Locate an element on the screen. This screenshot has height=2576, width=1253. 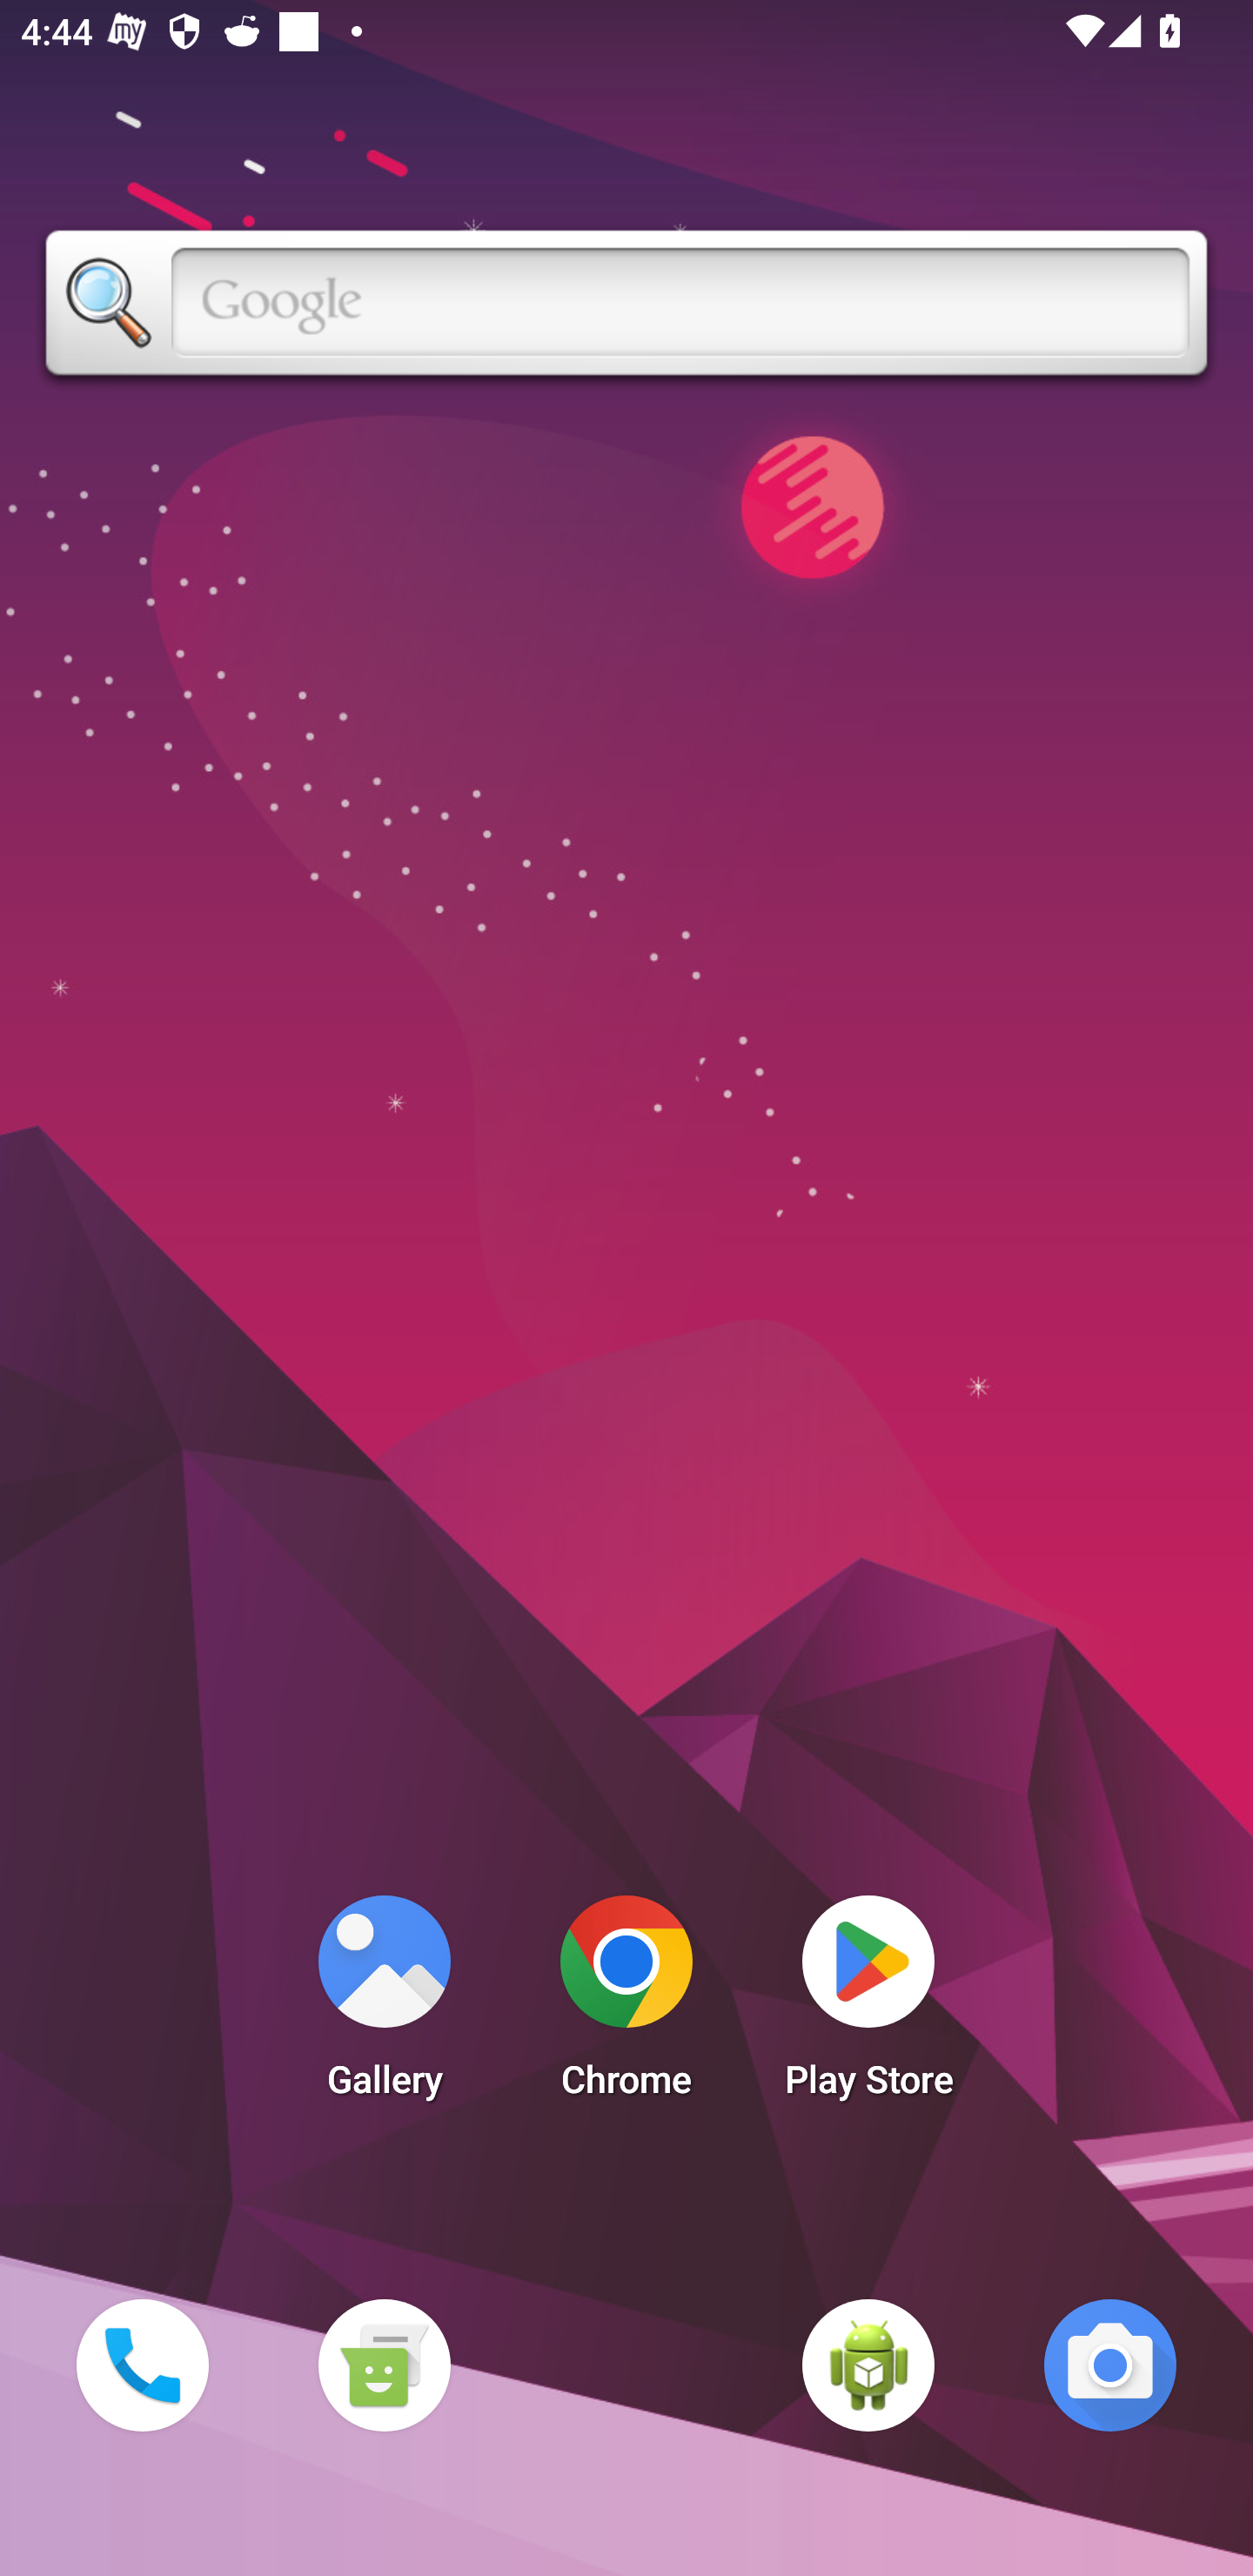
Phone is located at coordinates (142, 2365).